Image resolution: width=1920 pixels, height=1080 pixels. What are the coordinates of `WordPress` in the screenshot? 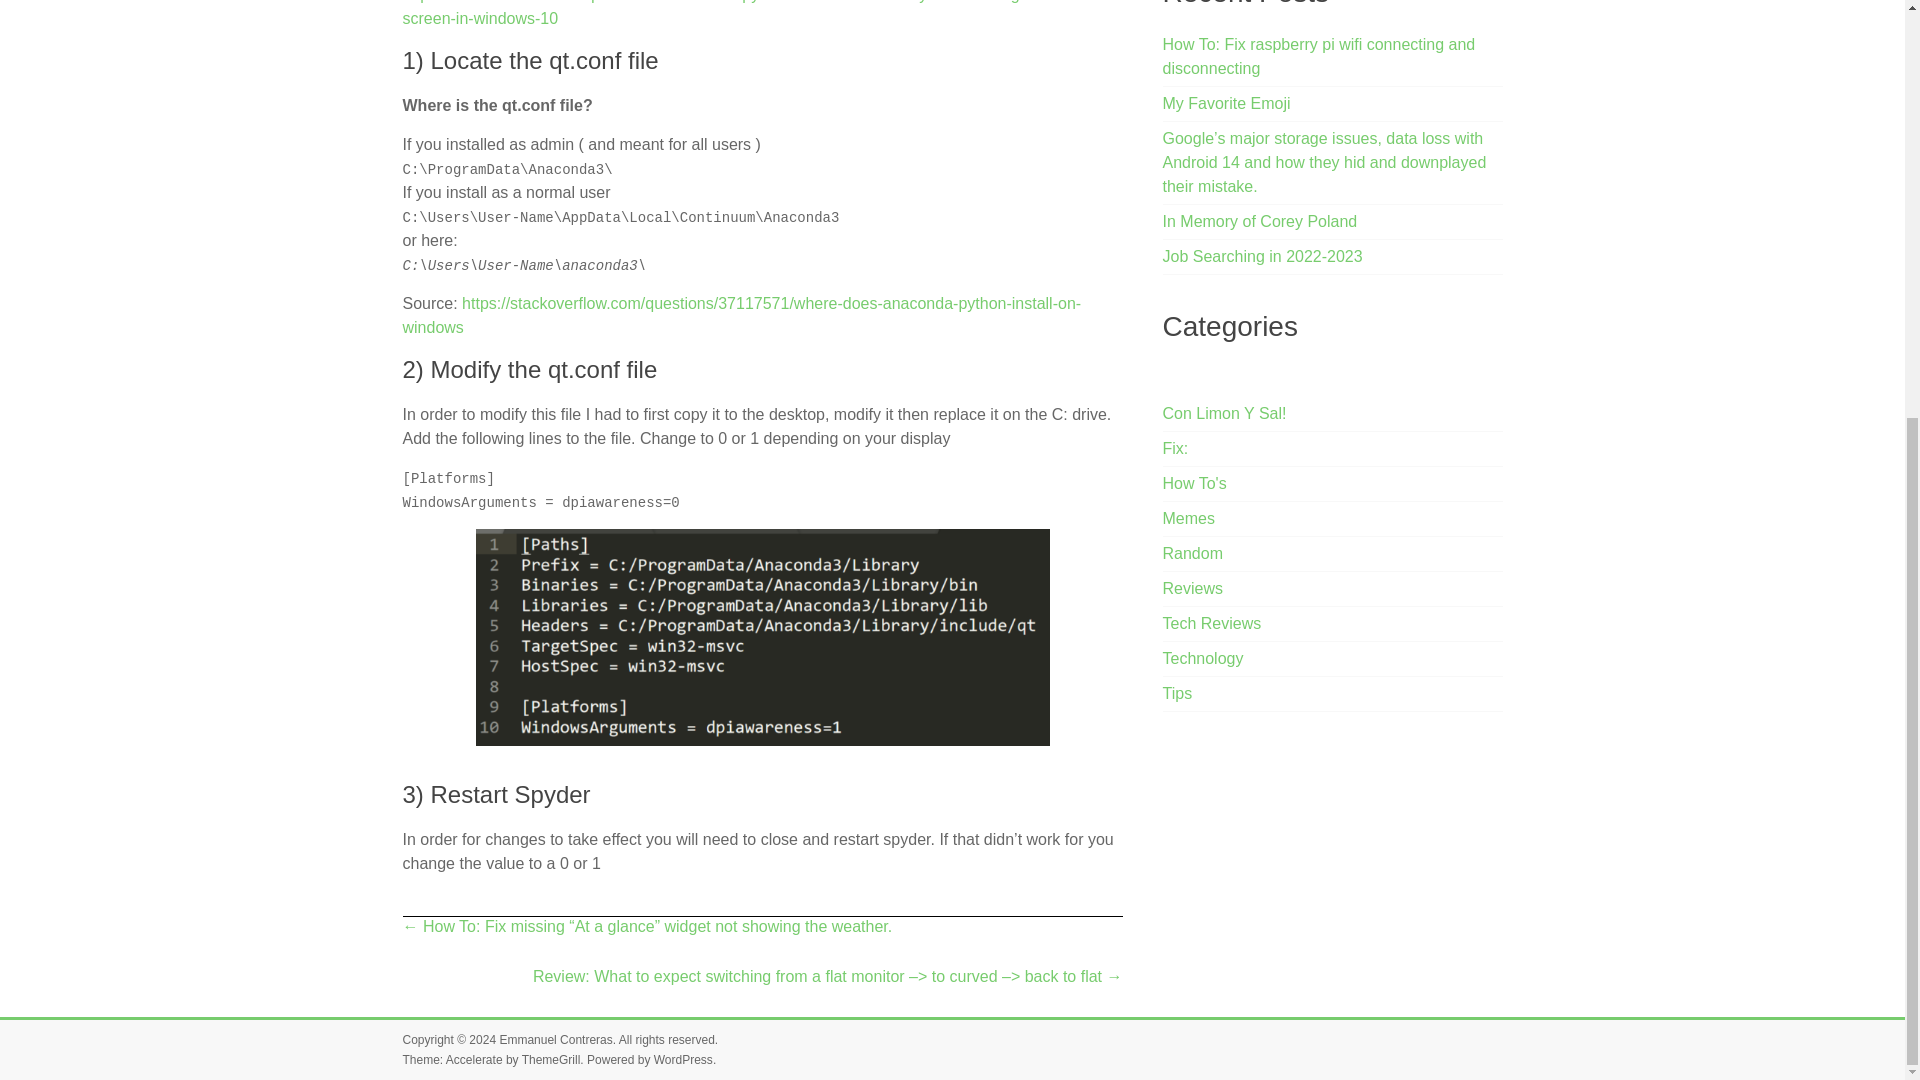 It's located at (683, 1060).